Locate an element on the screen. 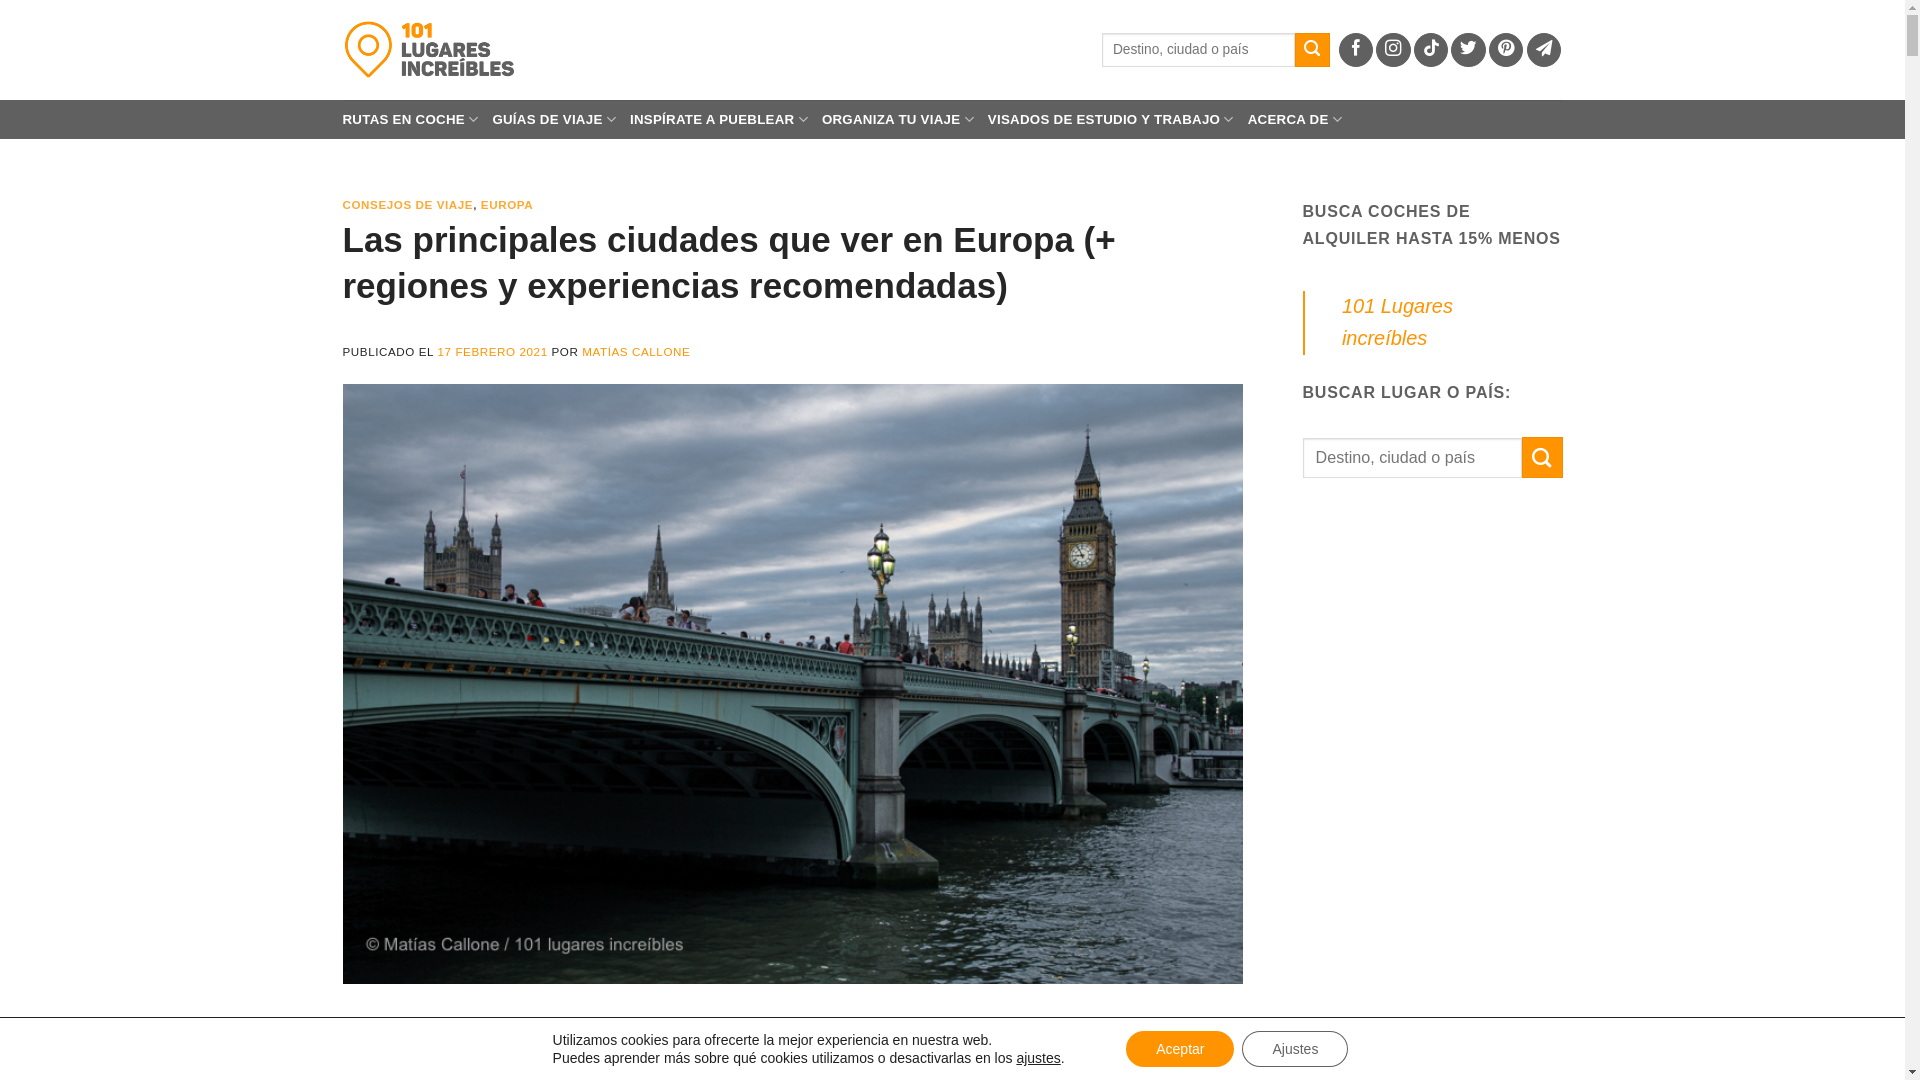 The width and height of the screenshot is (1920, 1080). Aceptar is located at coordinates (1180, 1049).